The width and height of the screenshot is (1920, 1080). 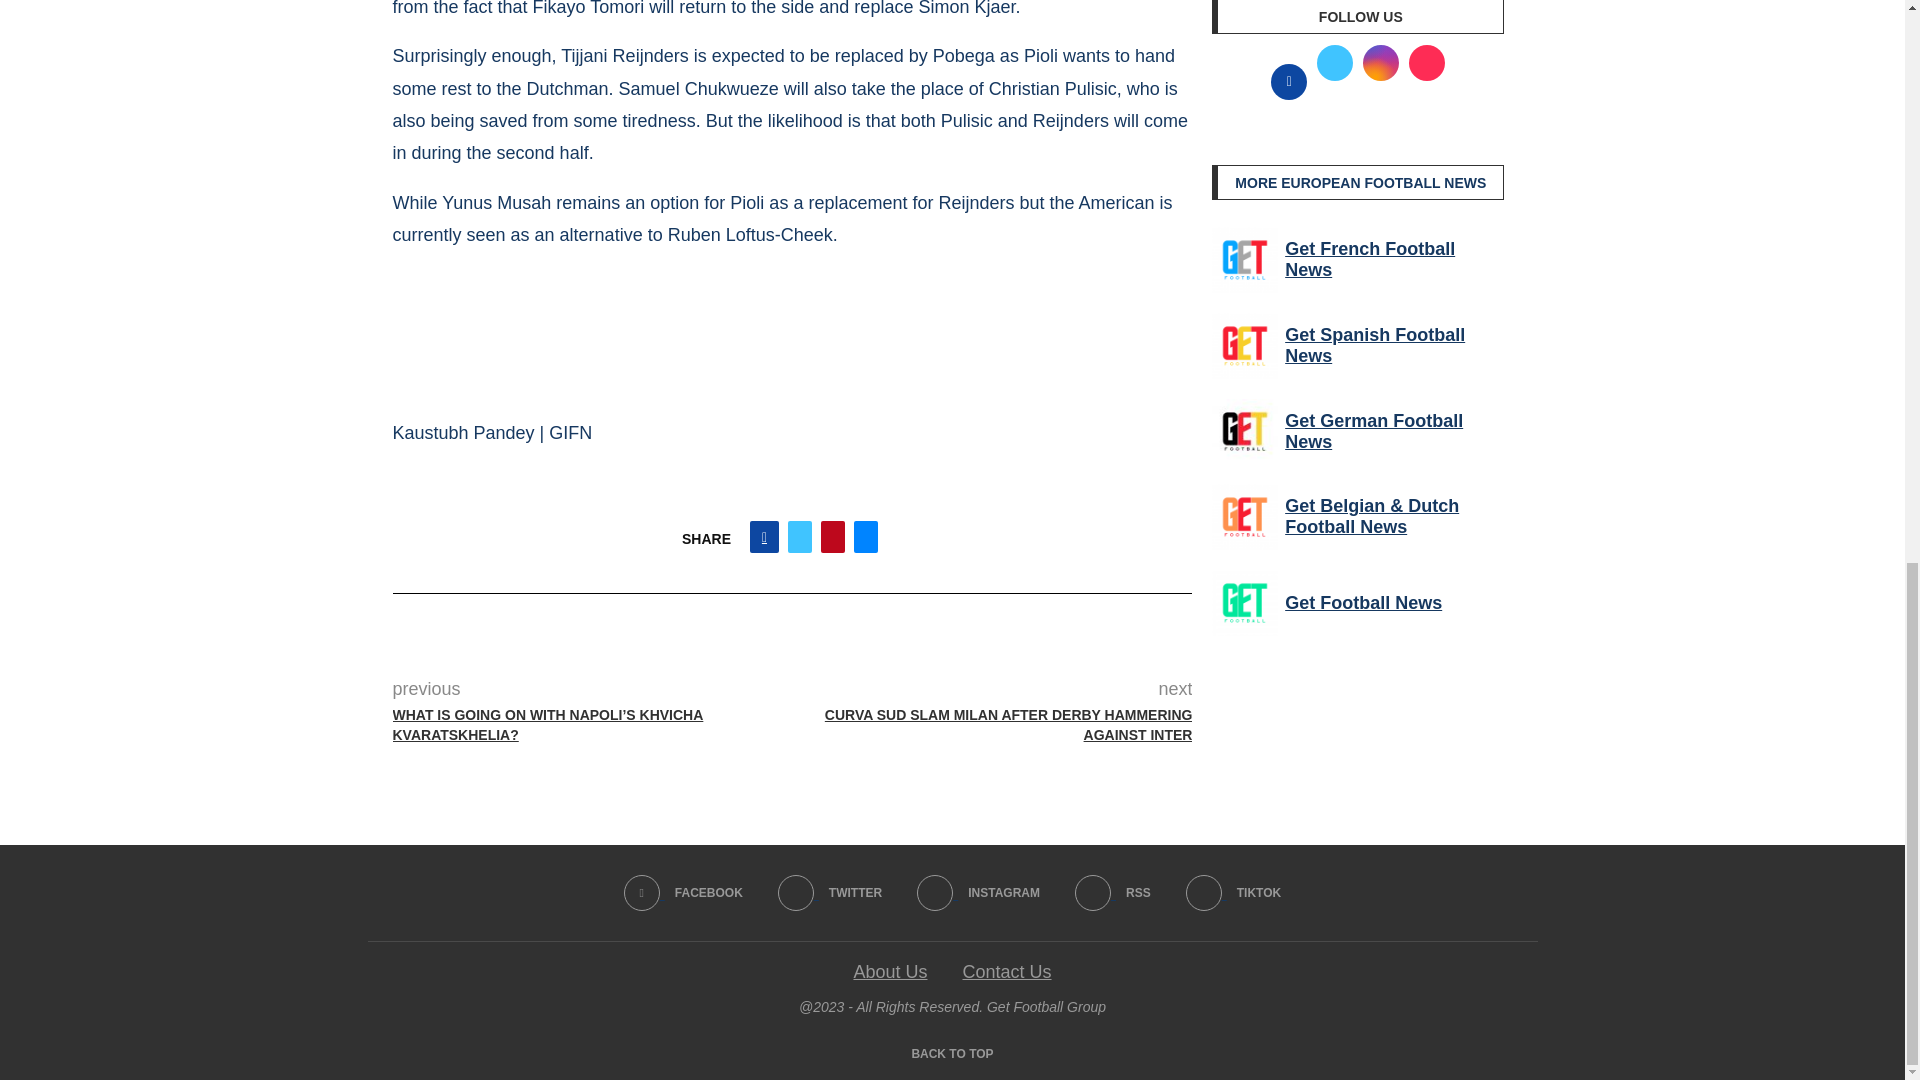 I want to click on Get French Football News, so click(x=1244, y=259).